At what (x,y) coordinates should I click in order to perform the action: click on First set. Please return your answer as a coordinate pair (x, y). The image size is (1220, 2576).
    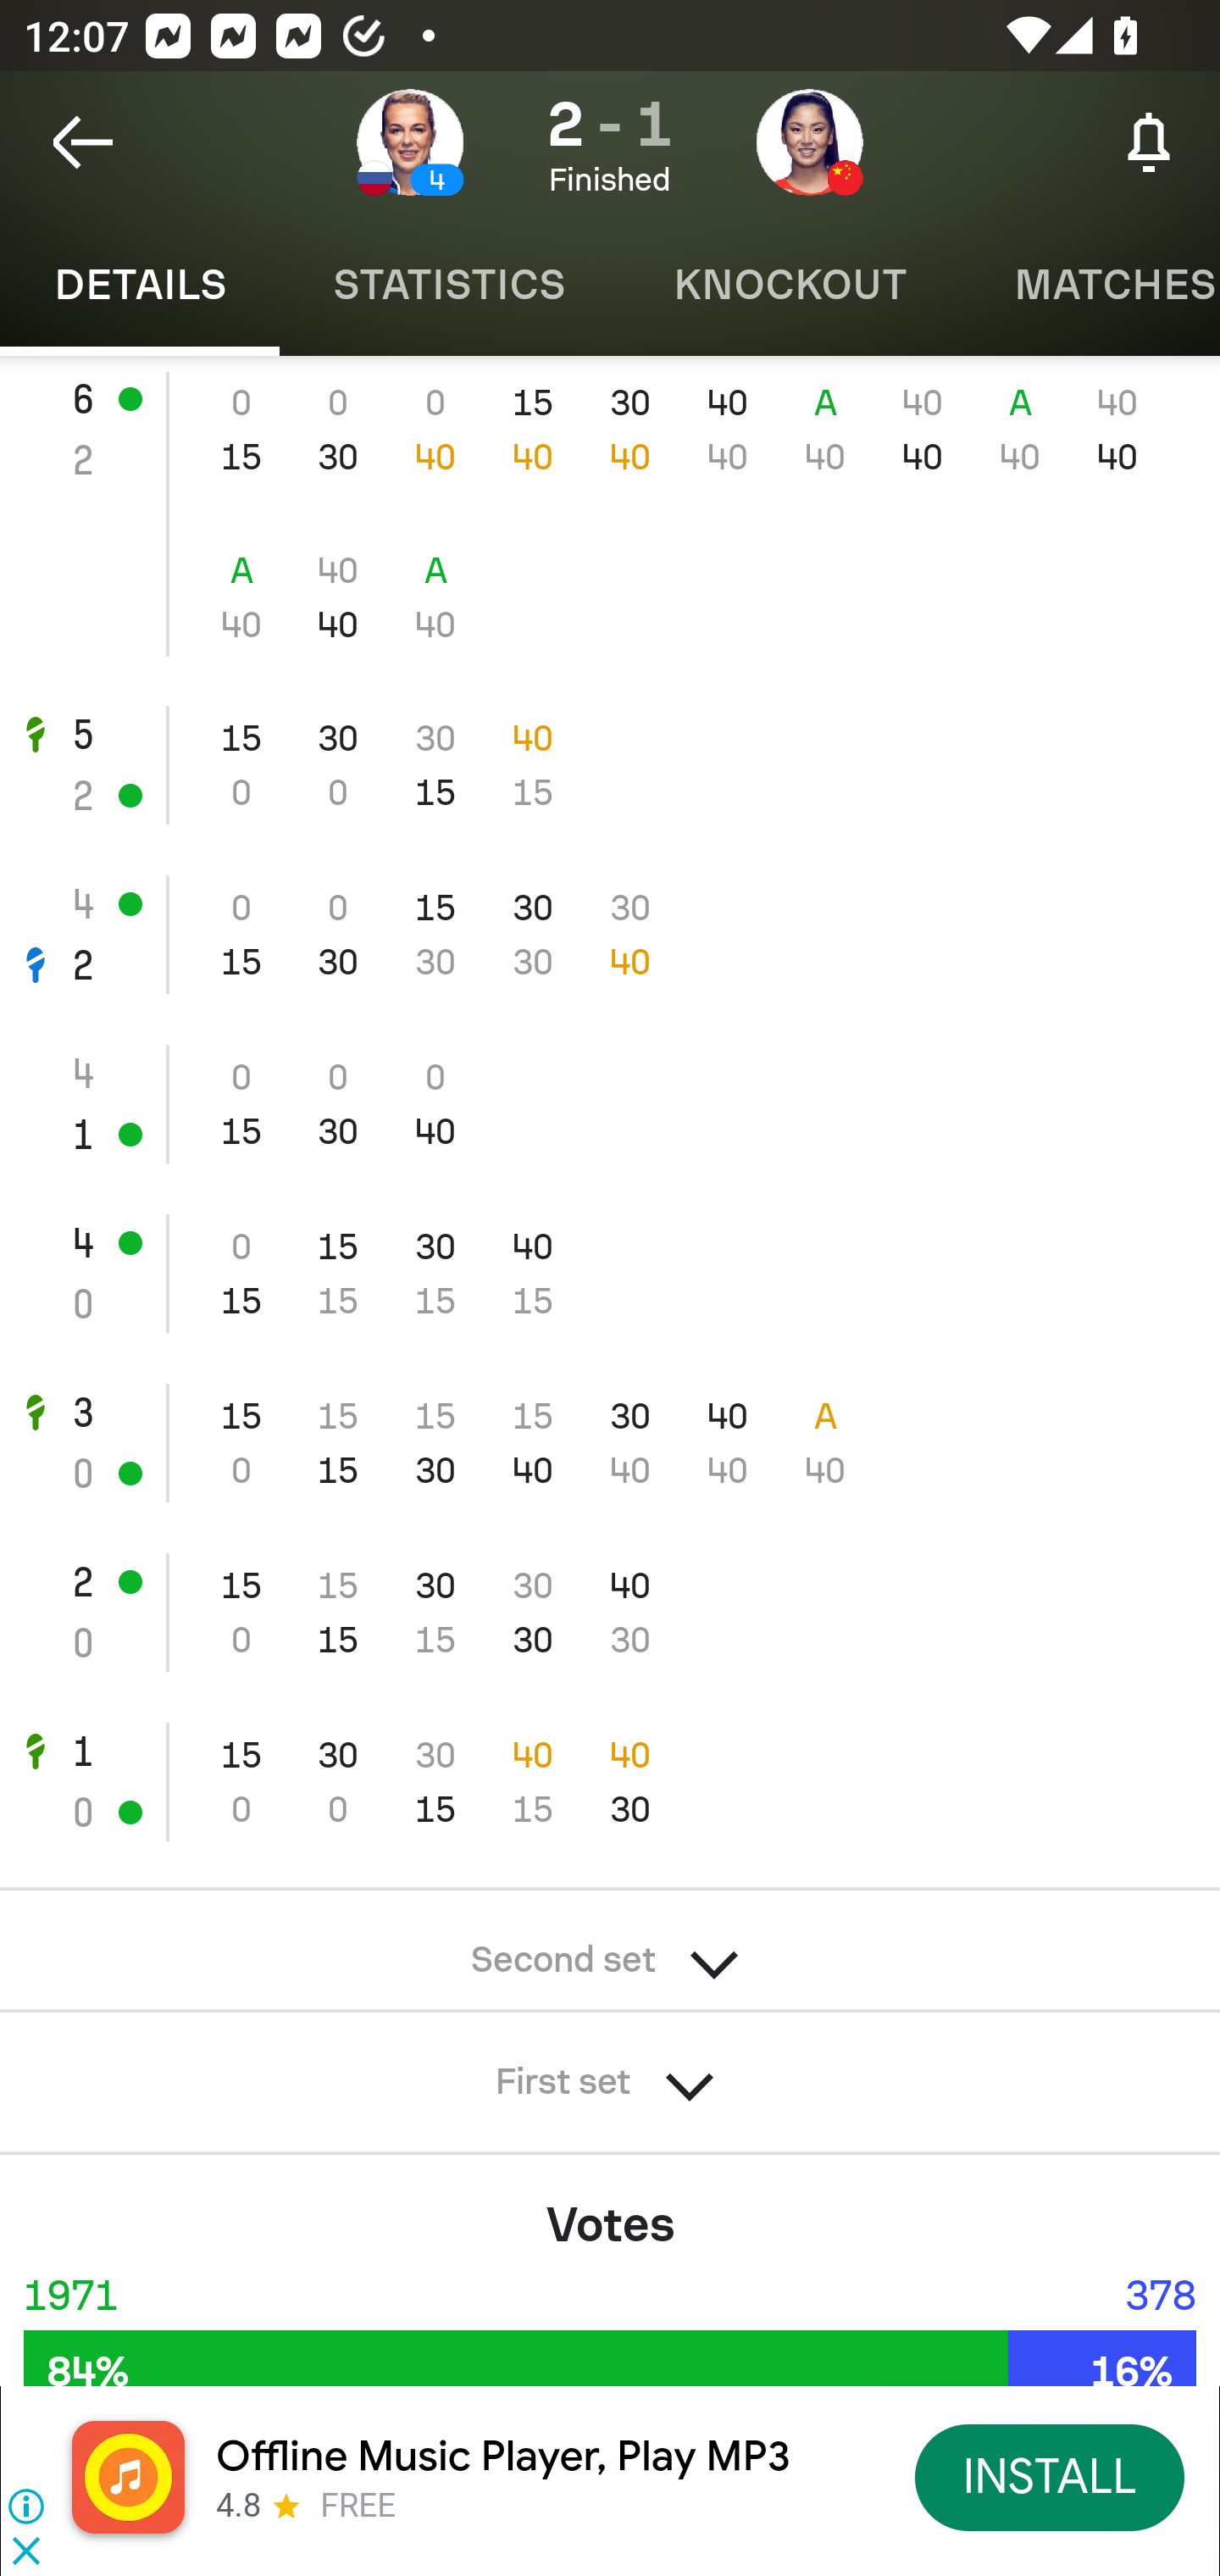
    Looking at the image, I should click on (610, 2071).